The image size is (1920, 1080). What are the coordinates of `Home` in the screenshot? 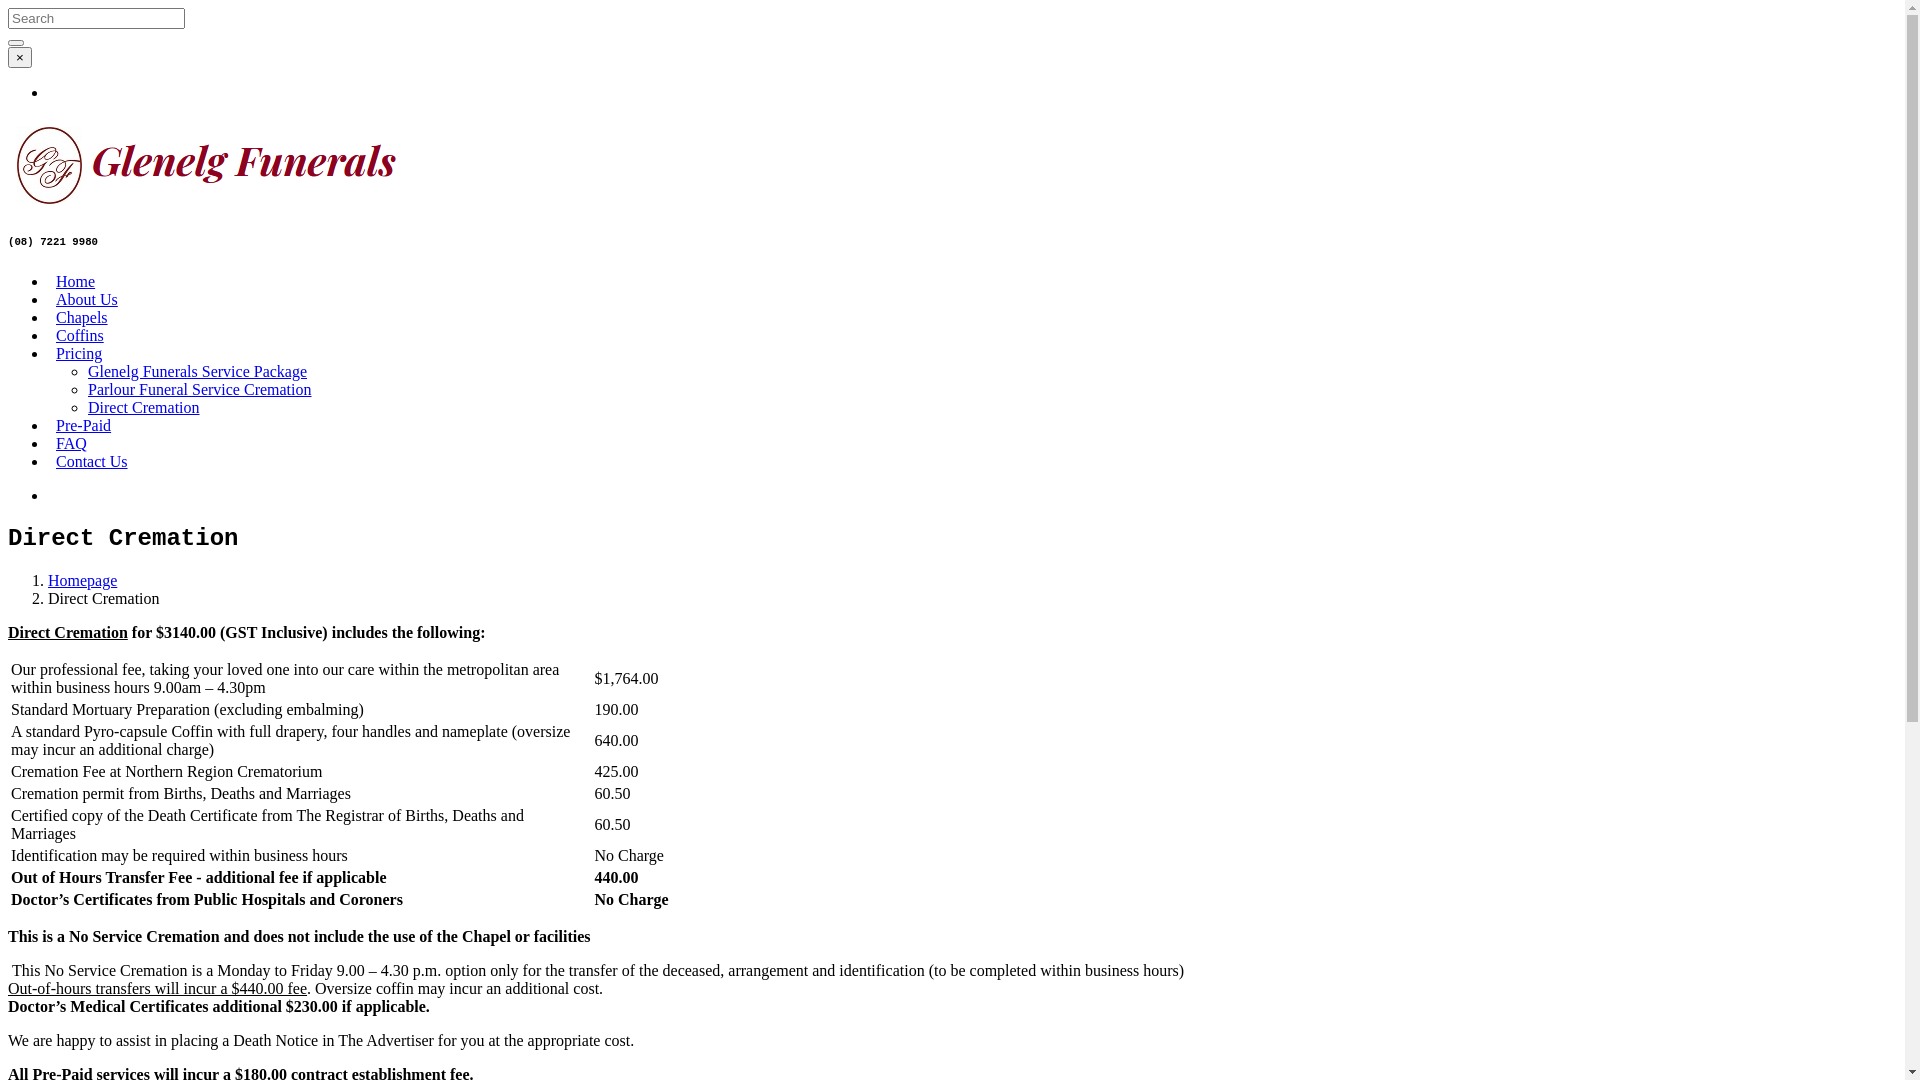 It's located at (76, 282).